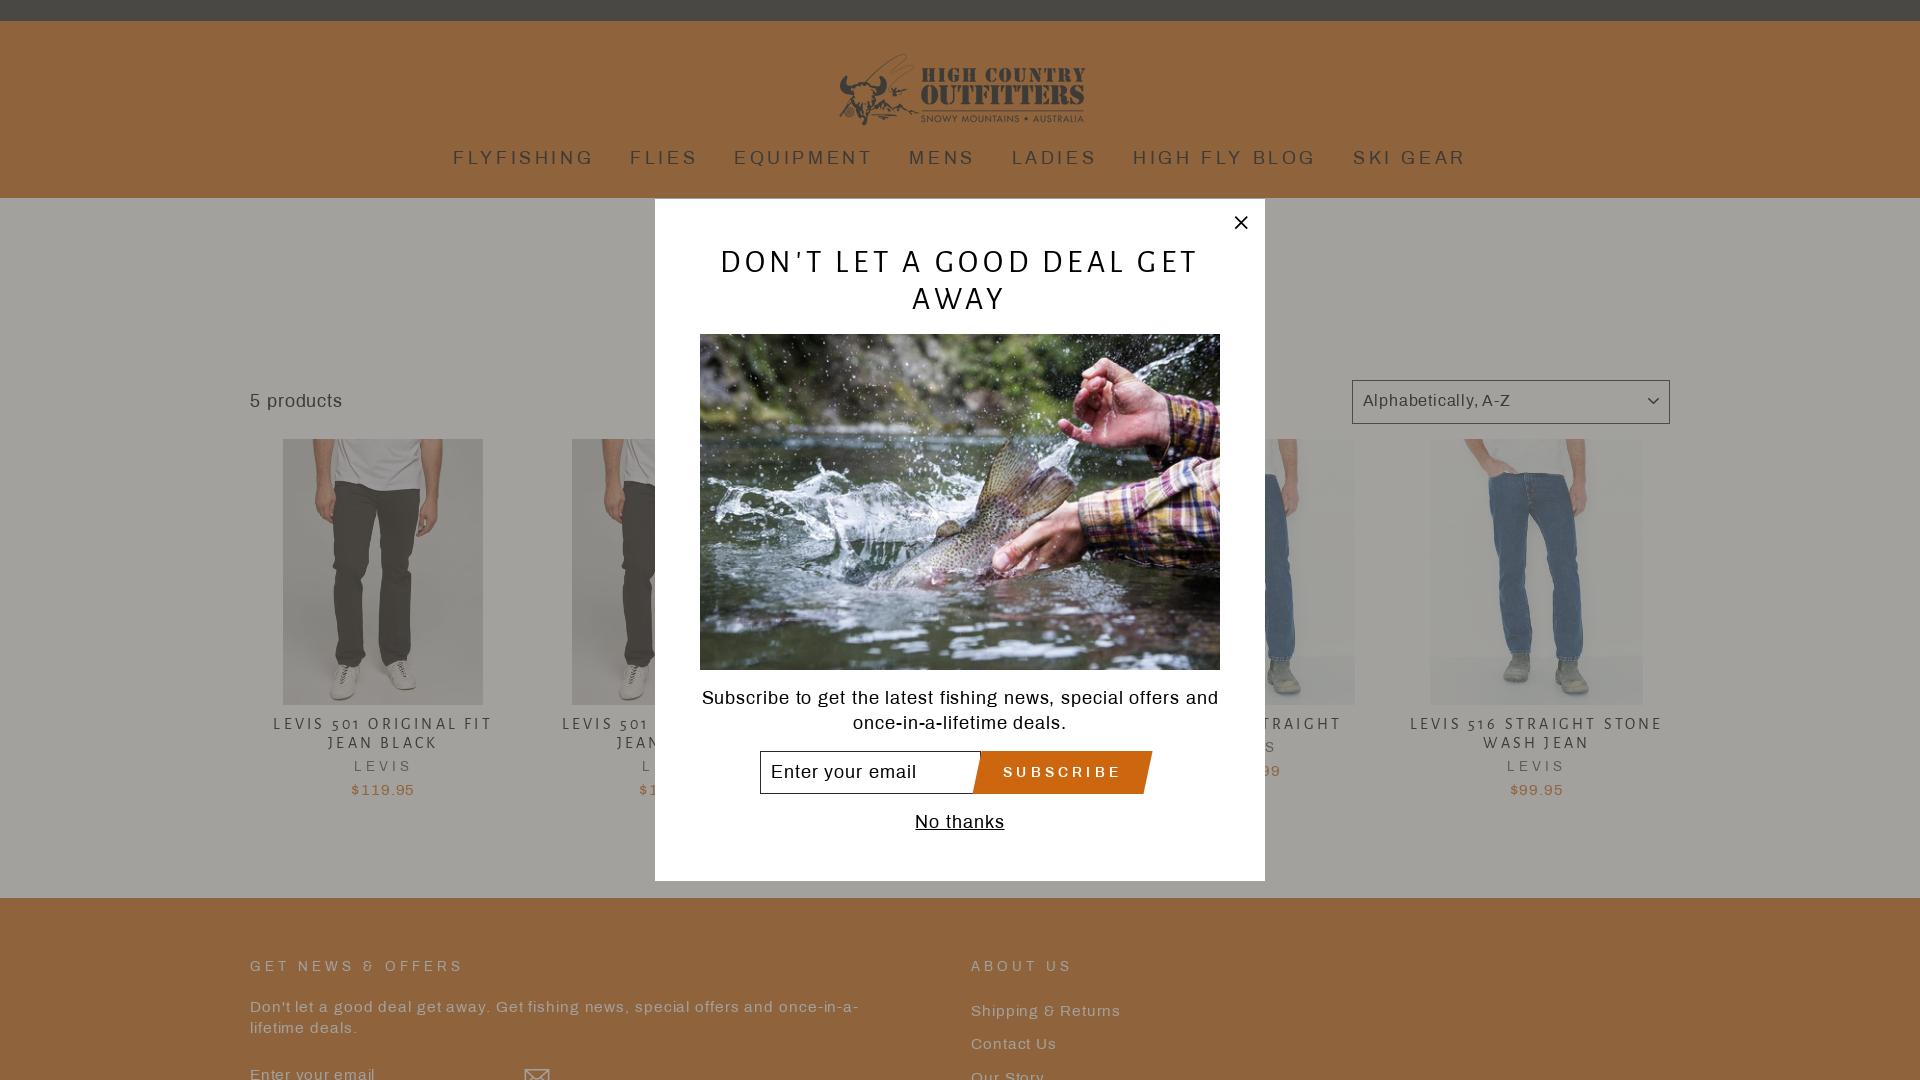 Image resolution: width=1920 pixels, height=1080 pixels. I want to click on "Close (esc)", so click(1241, 223).